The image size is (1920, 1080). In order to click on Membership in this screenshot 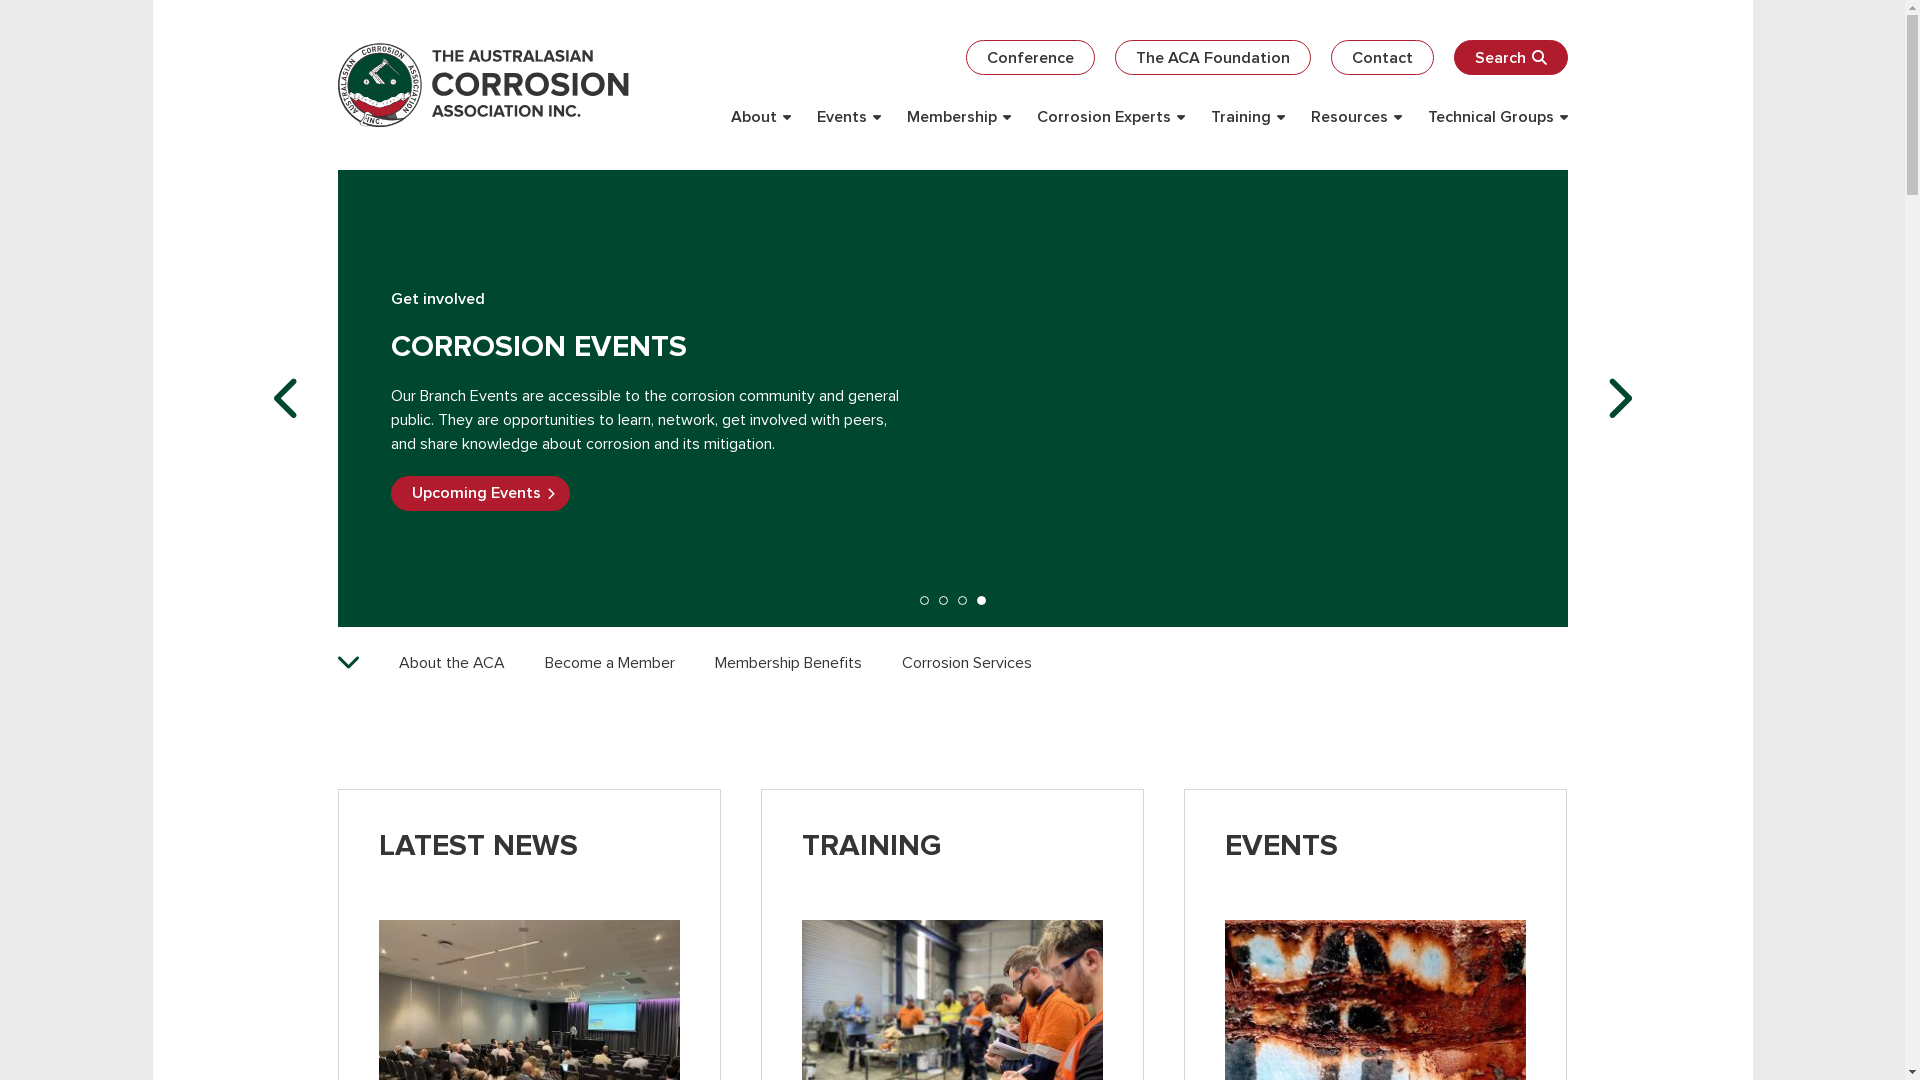, I will do `click(958, 117)`.